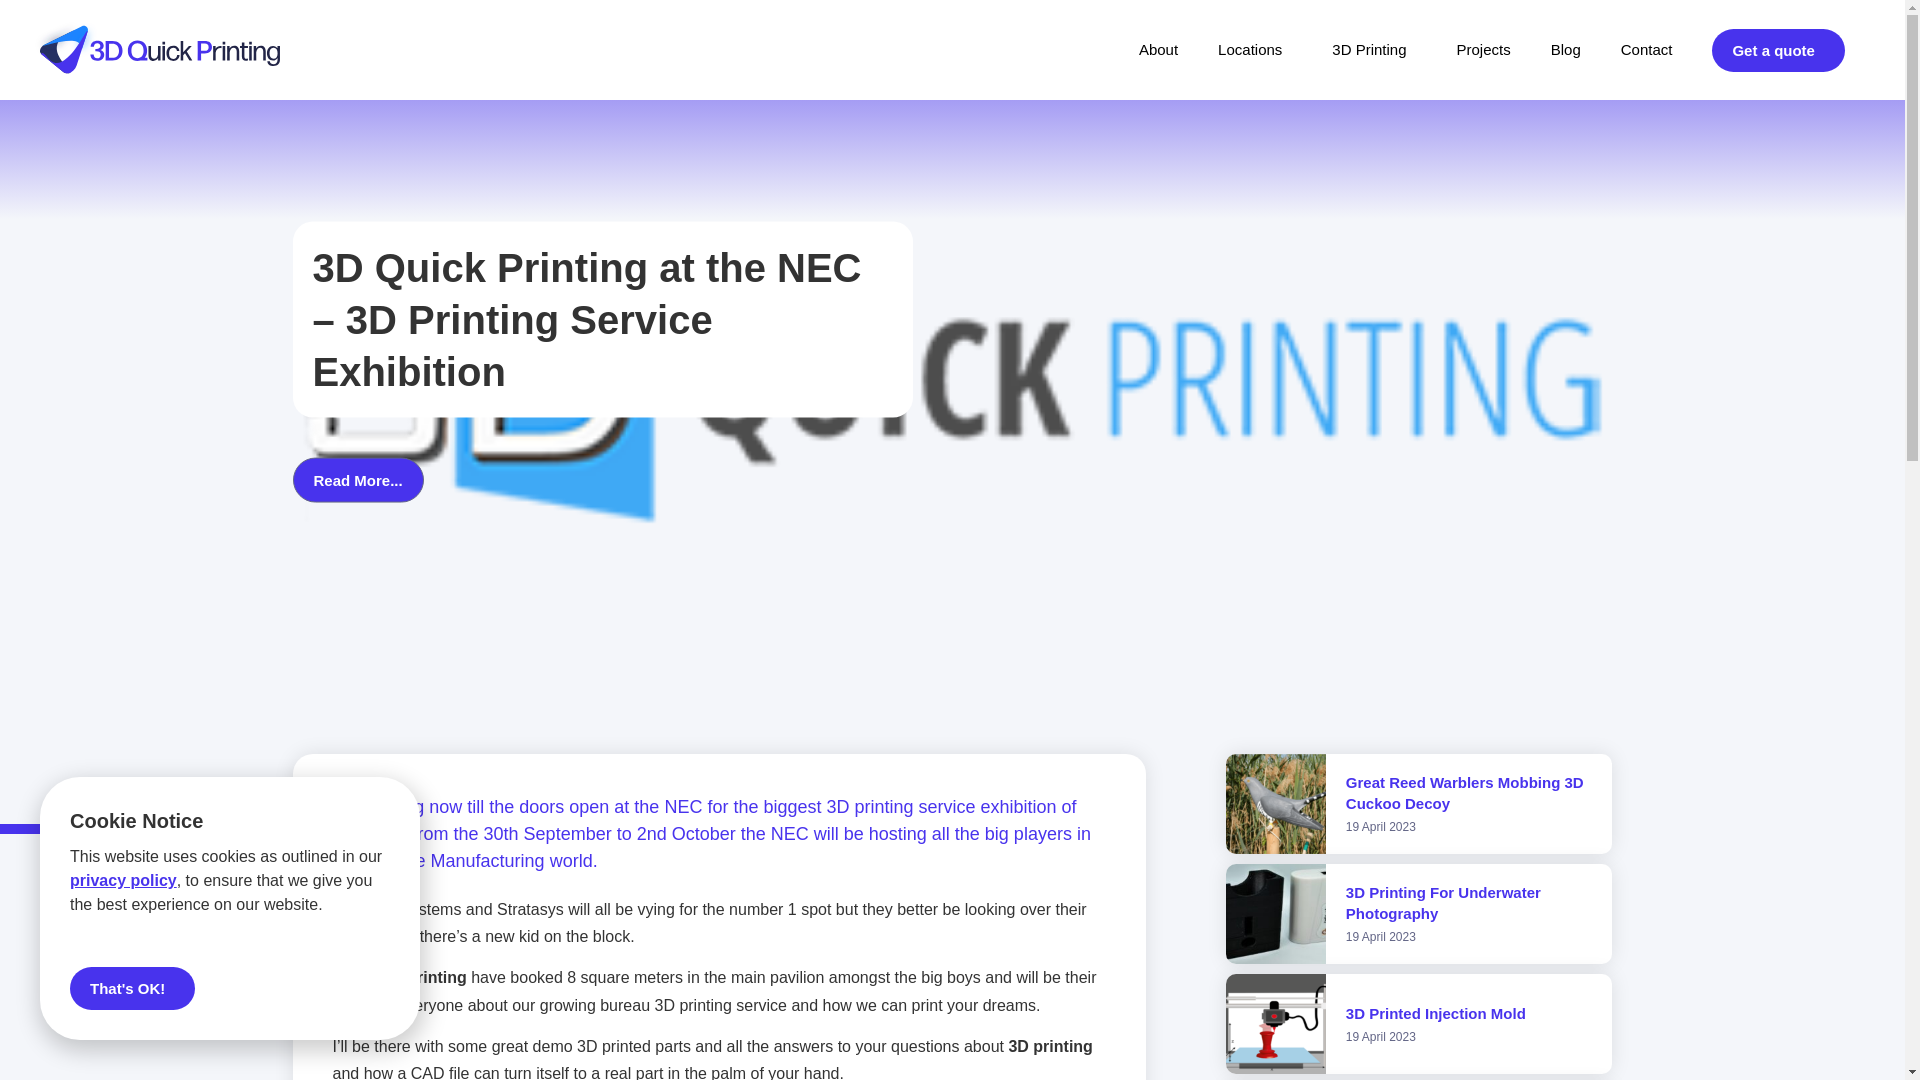  Describe the element at coordinates (1484, 50) in the screenshot. I see `Projects` at that location.